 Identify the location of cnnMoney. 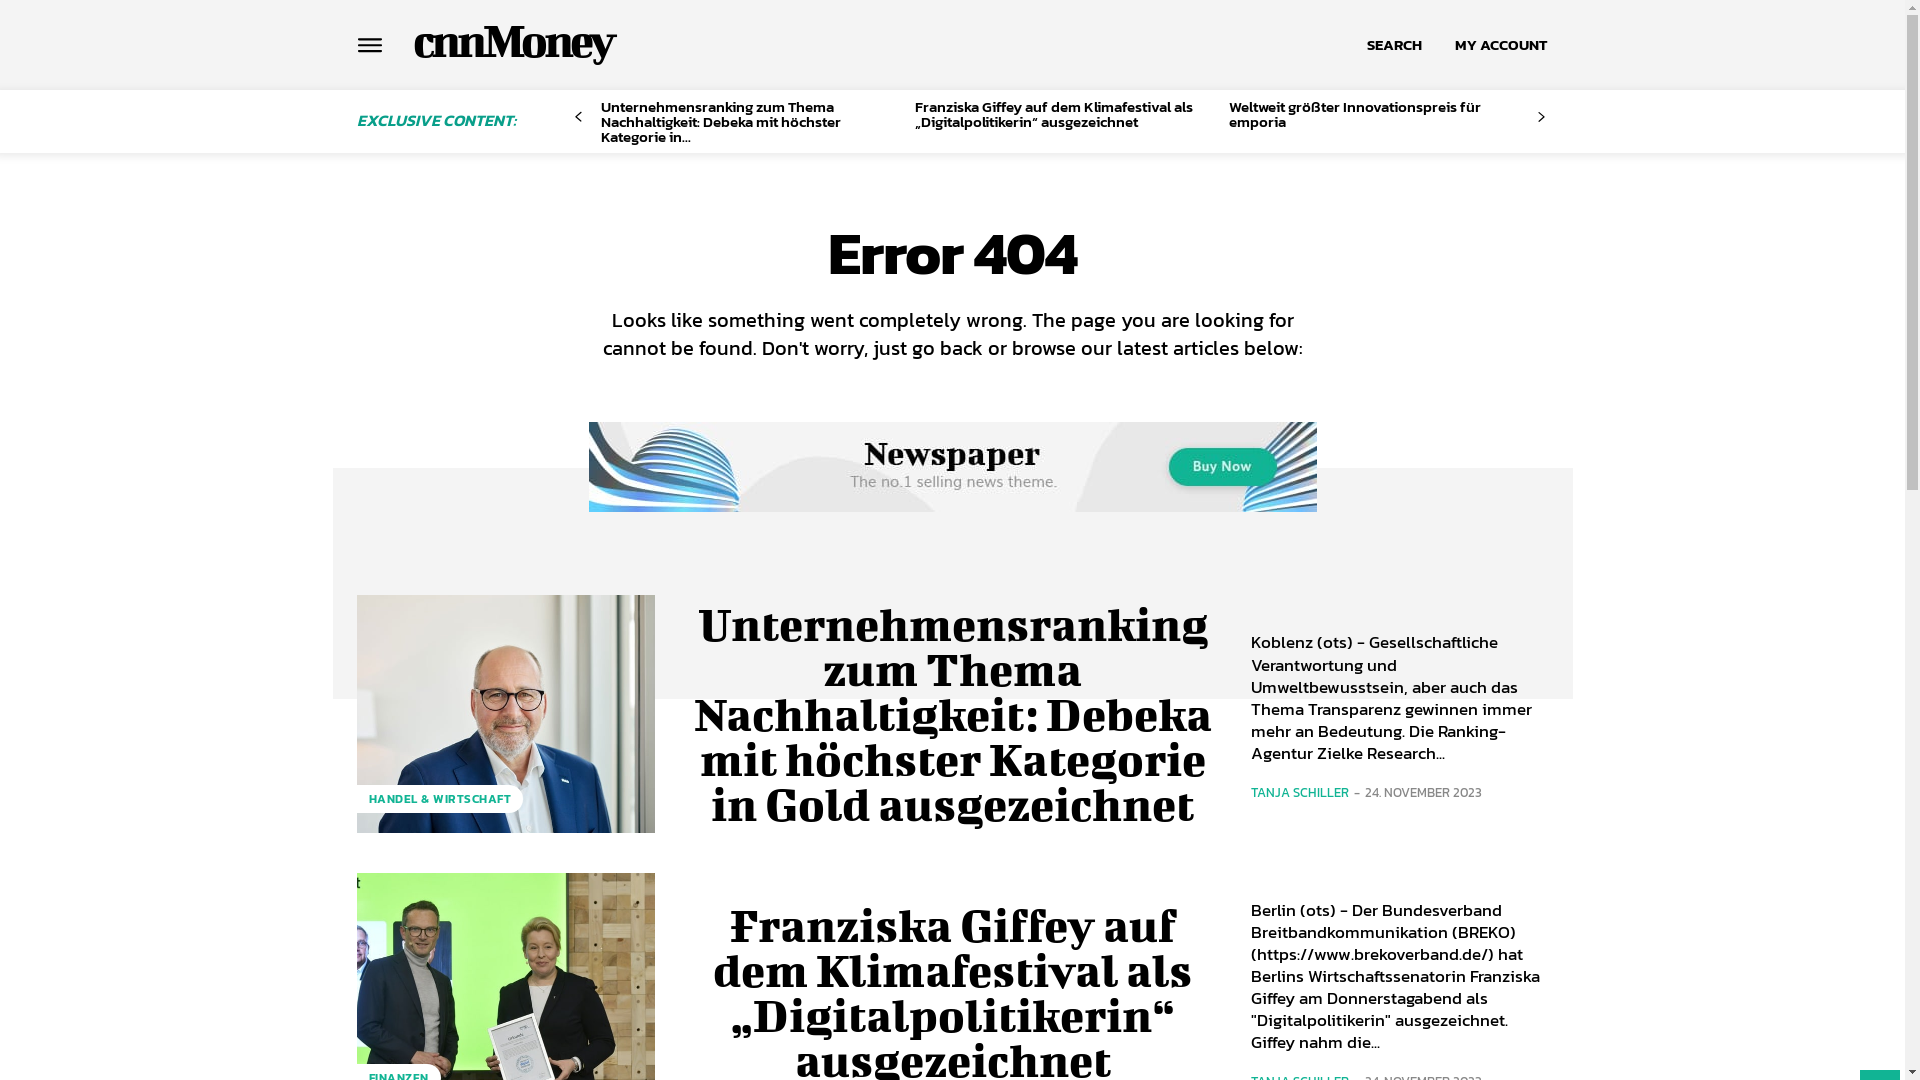
(512, 40).